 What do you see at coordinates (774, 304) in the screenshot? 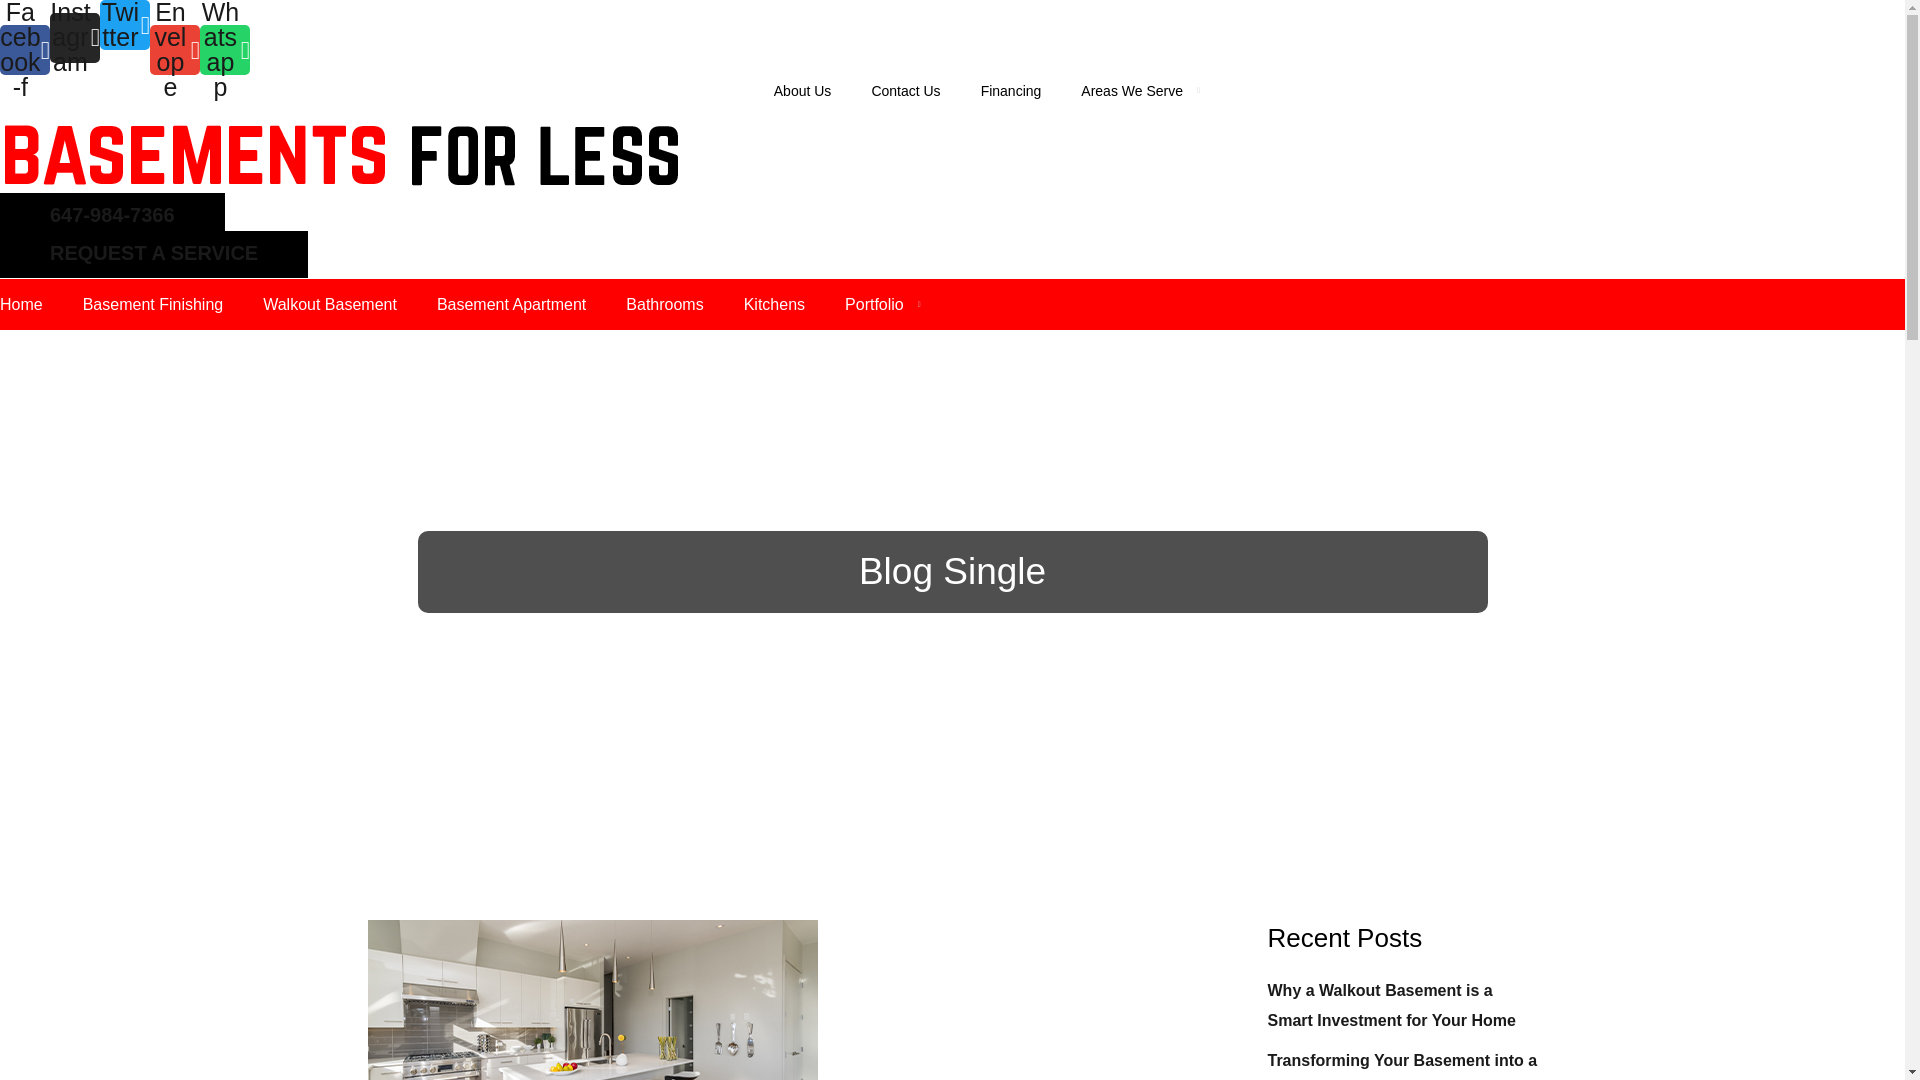
I see `Kitchens` at bounding box center [774, 304].